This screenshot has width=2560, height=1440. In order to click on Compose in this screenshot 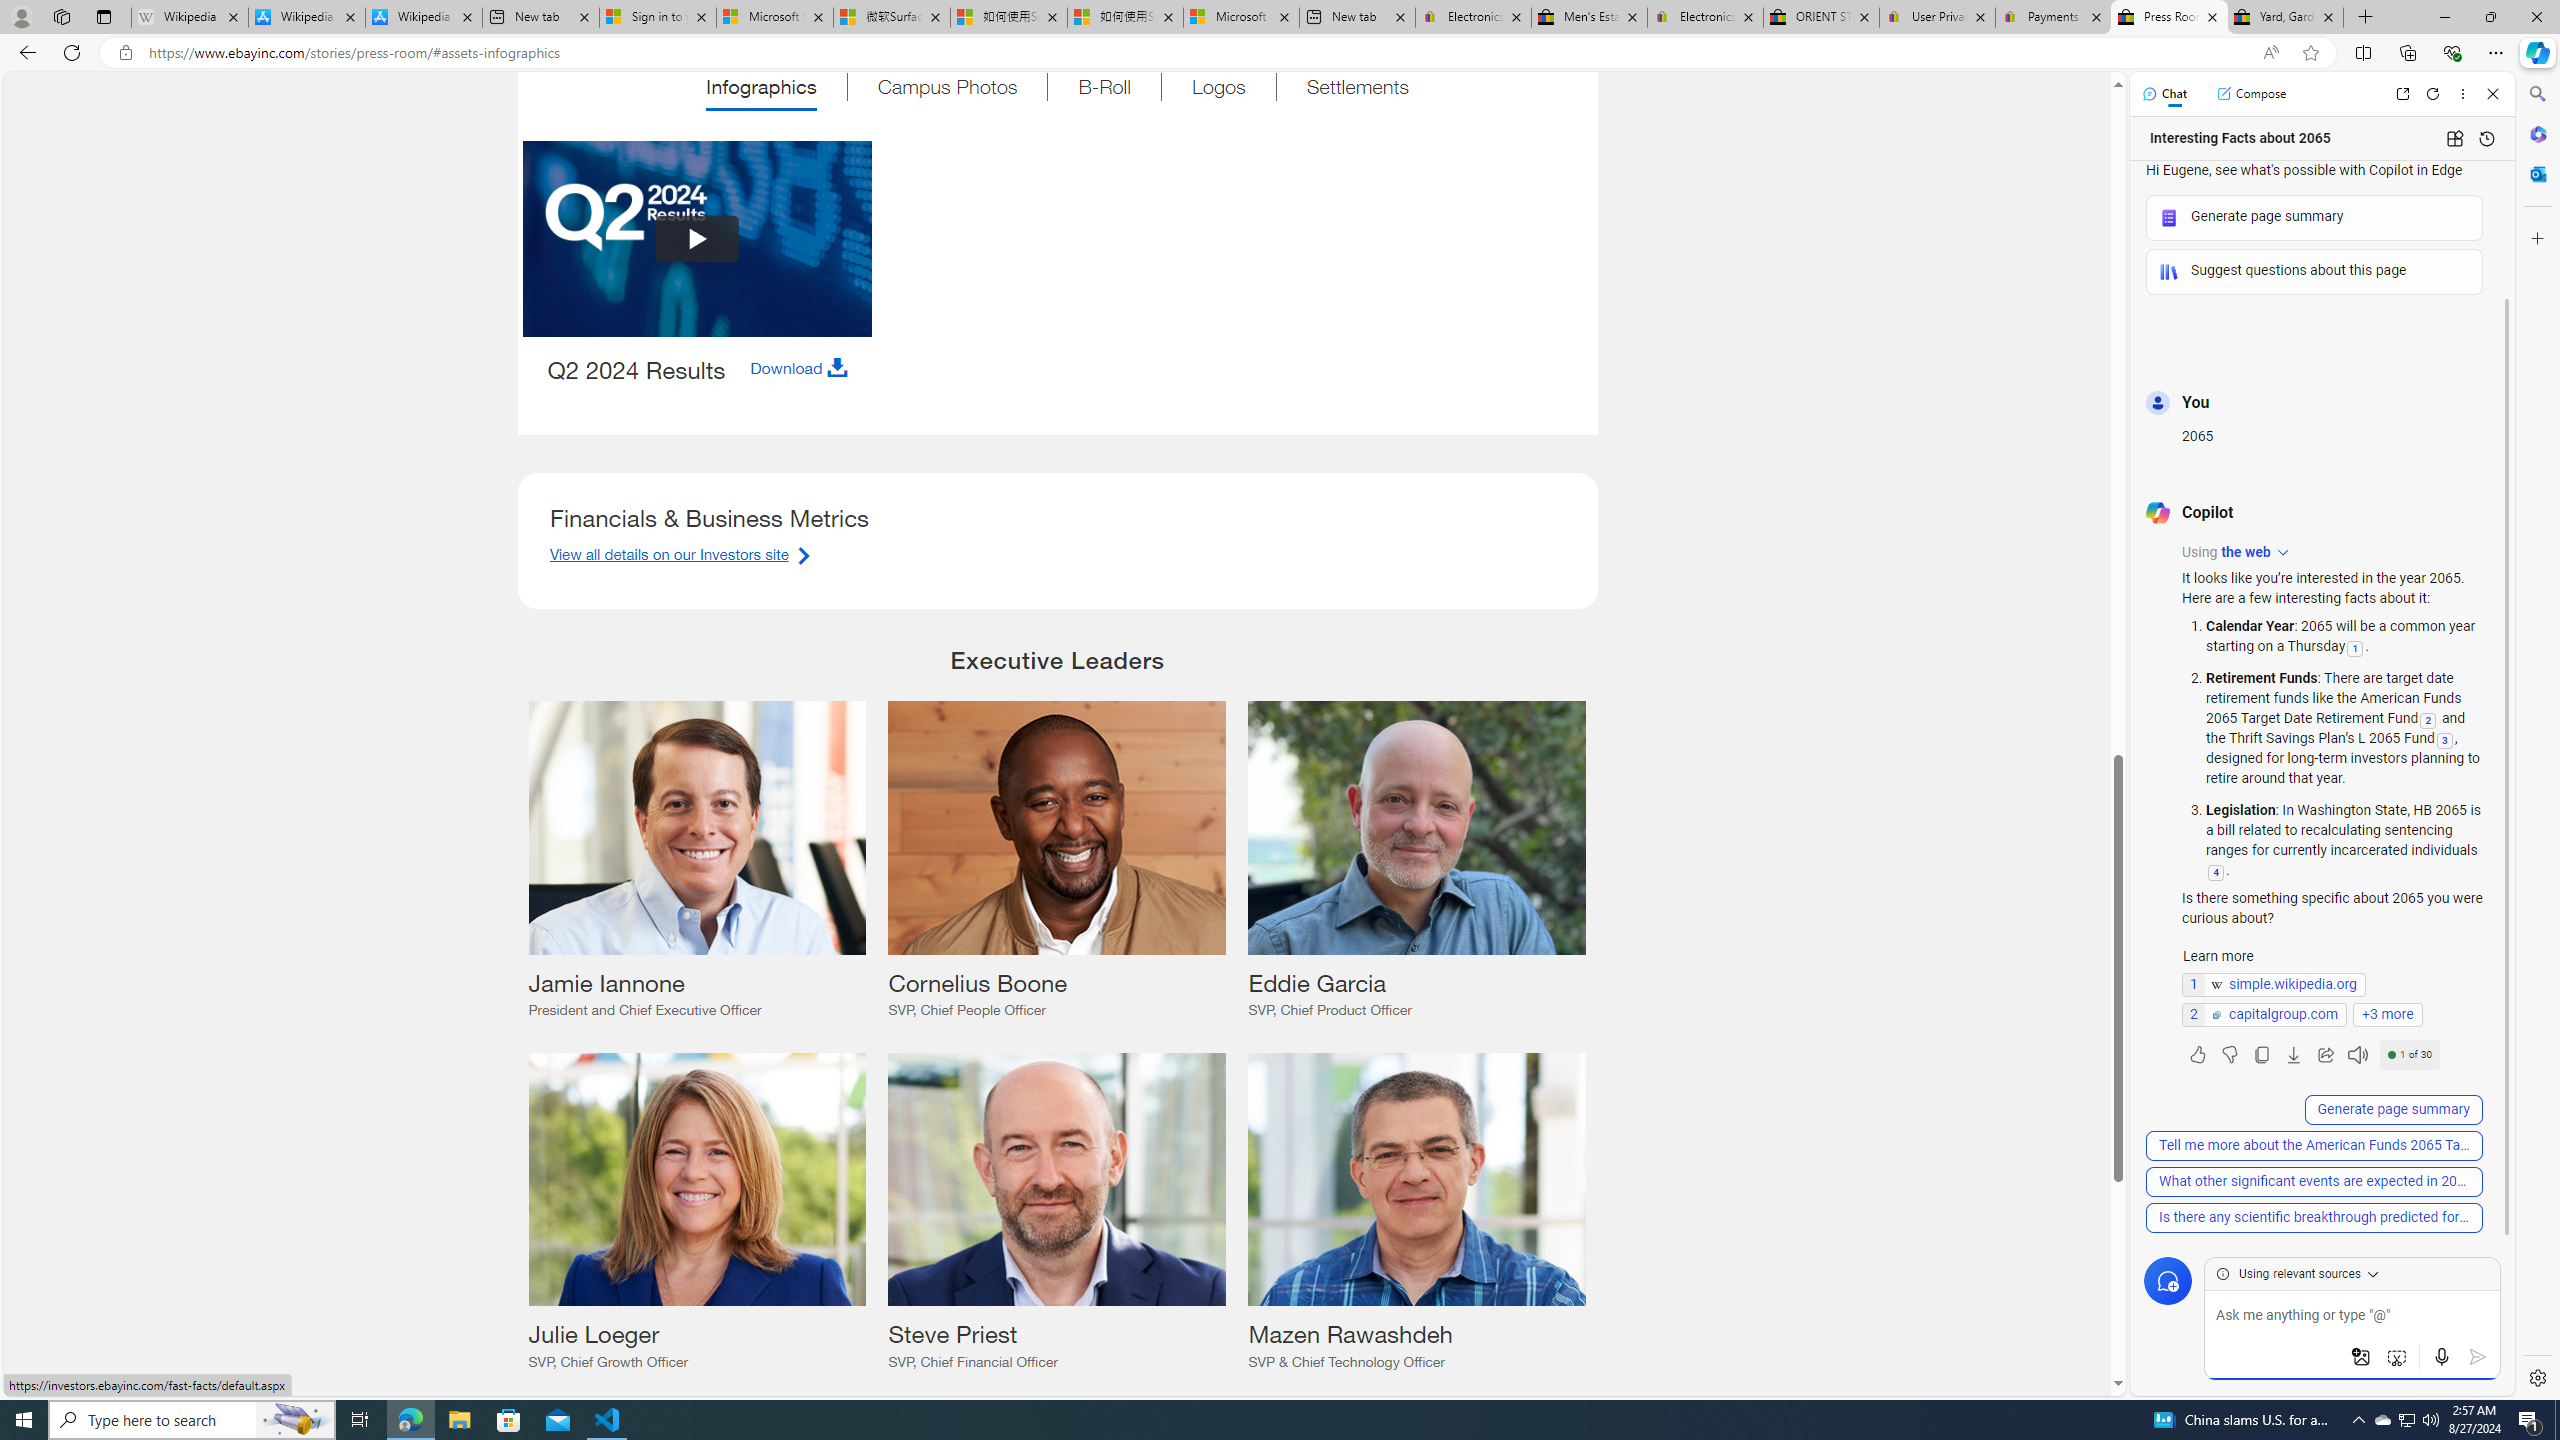, I will do `click(2251, 93)`.